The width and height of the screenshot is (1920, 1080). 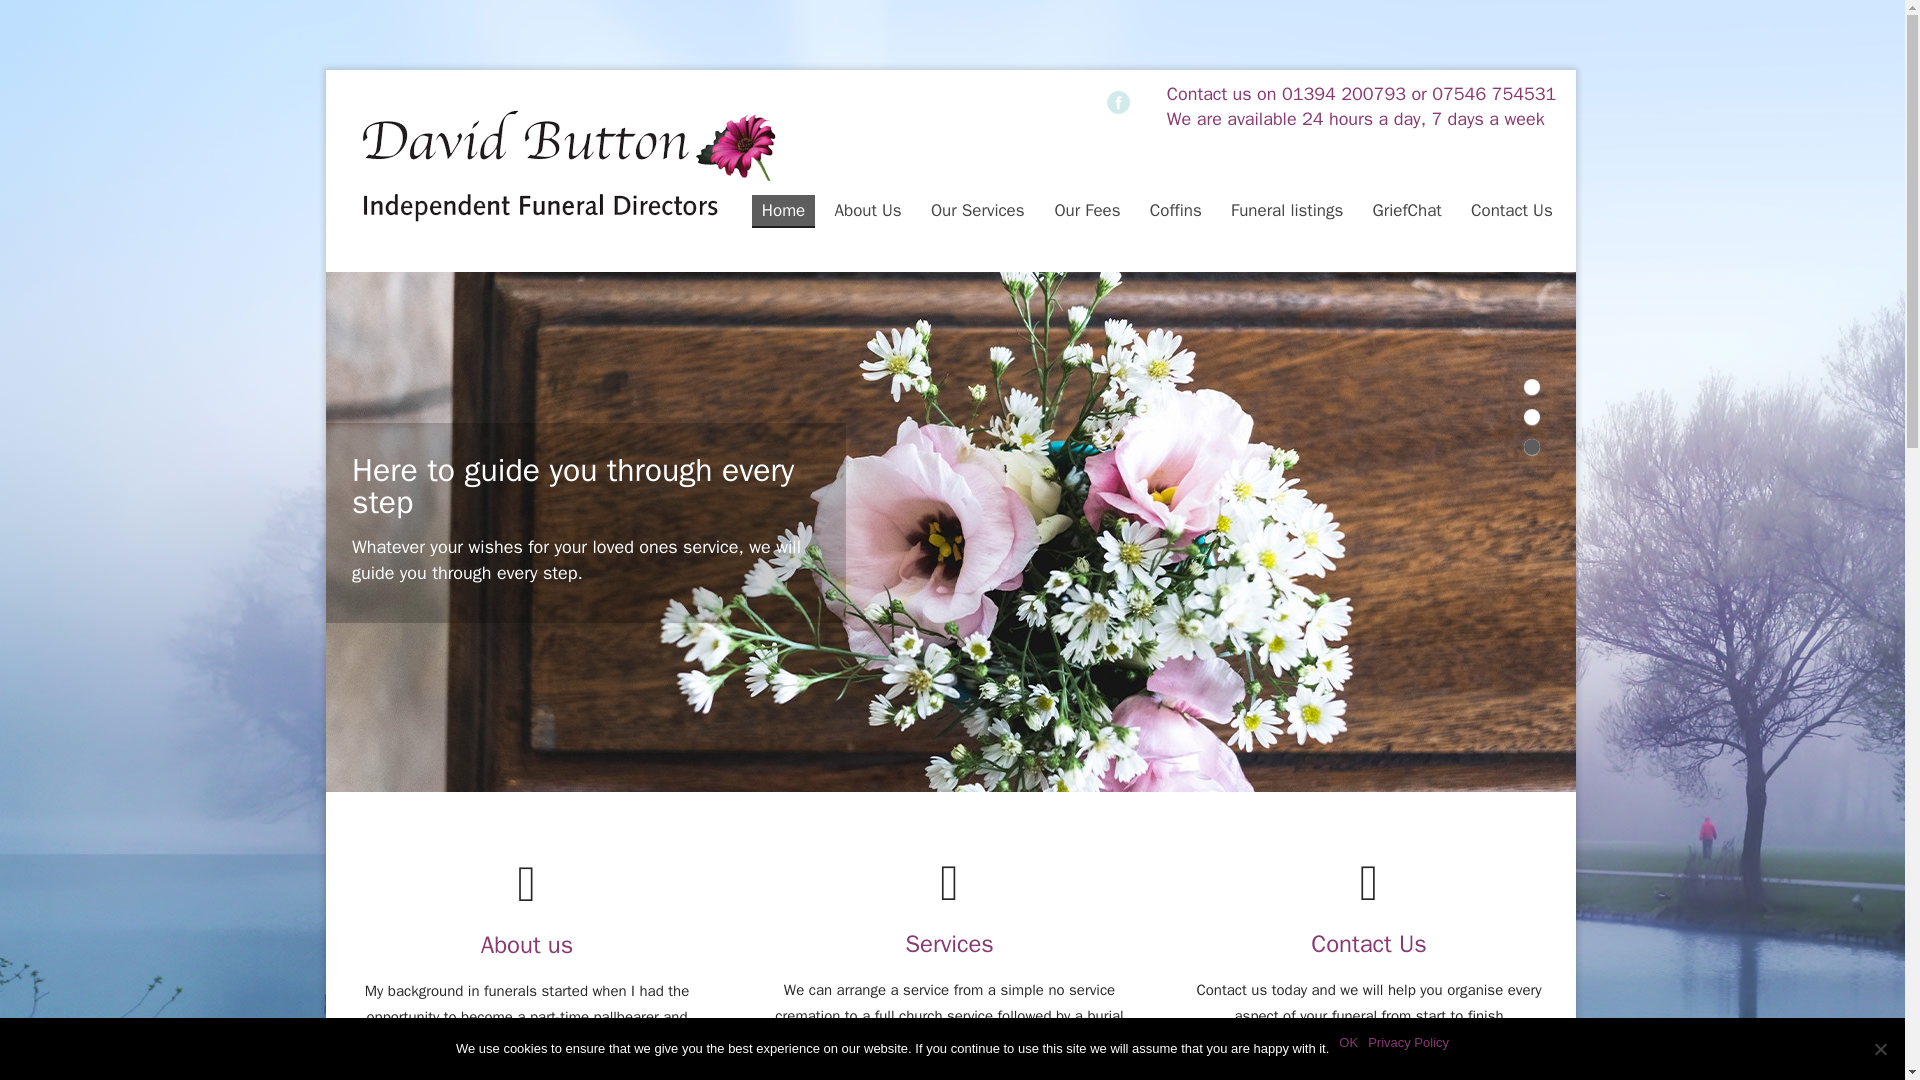 I want to click on About Us, so click(x=866, y=210).